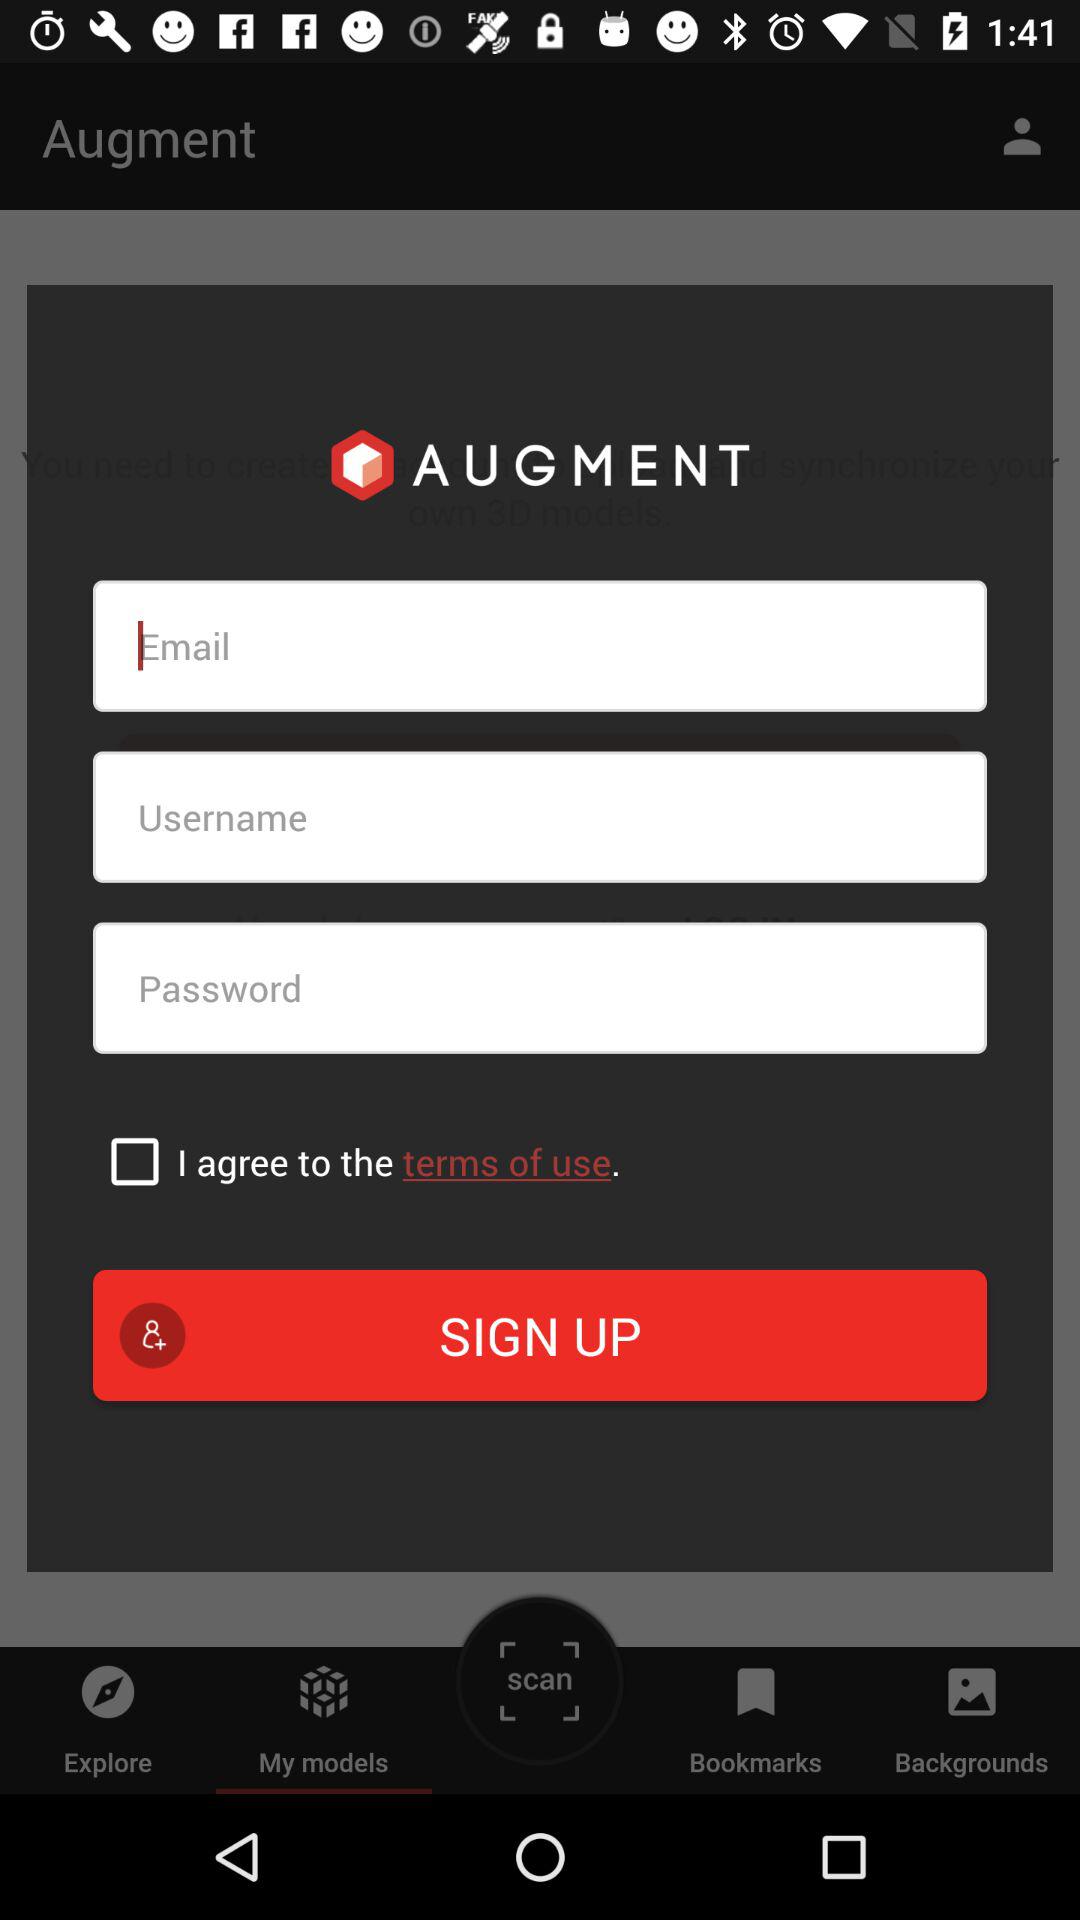 This screenshot has height=1920, width=1080. What do you see at coordinates (540, 816) in the screenshot?
I see `enter the username` at bounding box center [540, 816].